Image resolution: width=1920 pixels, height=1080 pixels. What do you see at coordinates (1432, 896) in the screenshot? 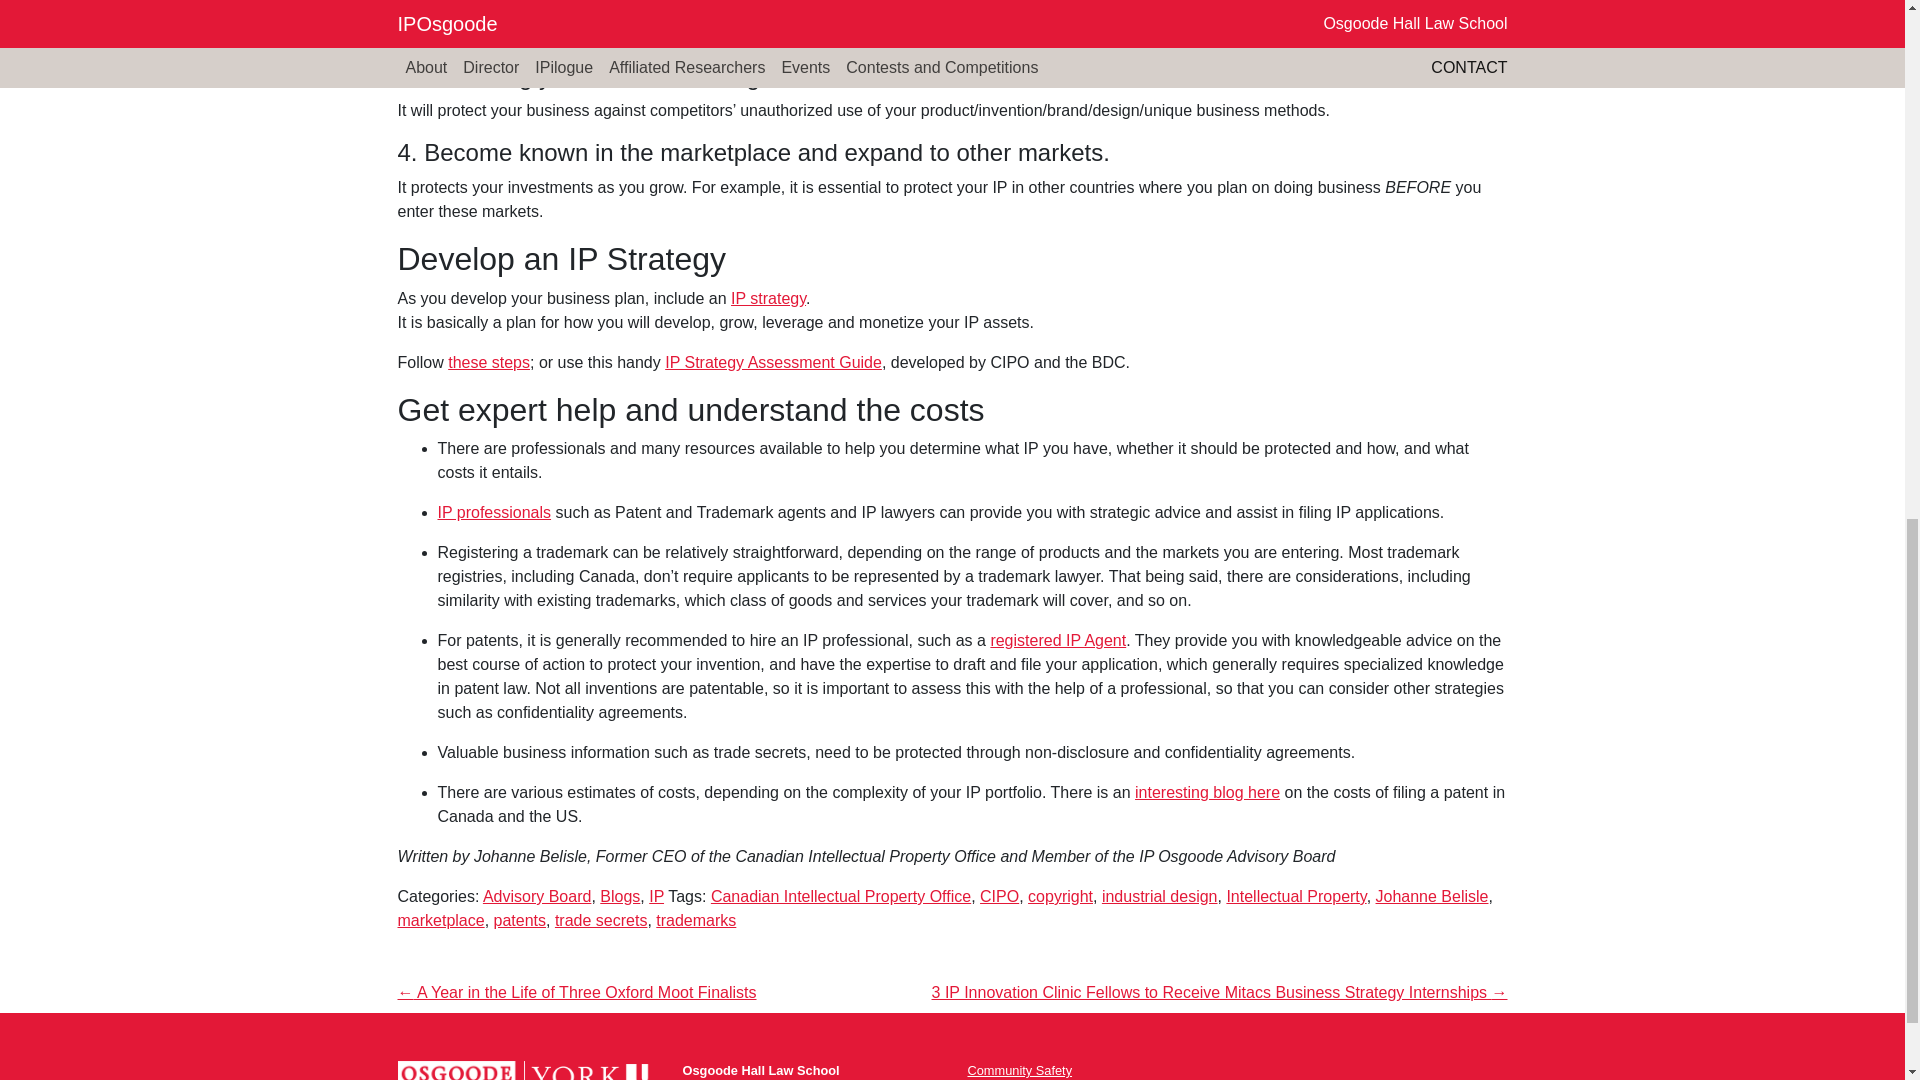
I see `Johanne Belisle` at bounding box center [1432, 896].